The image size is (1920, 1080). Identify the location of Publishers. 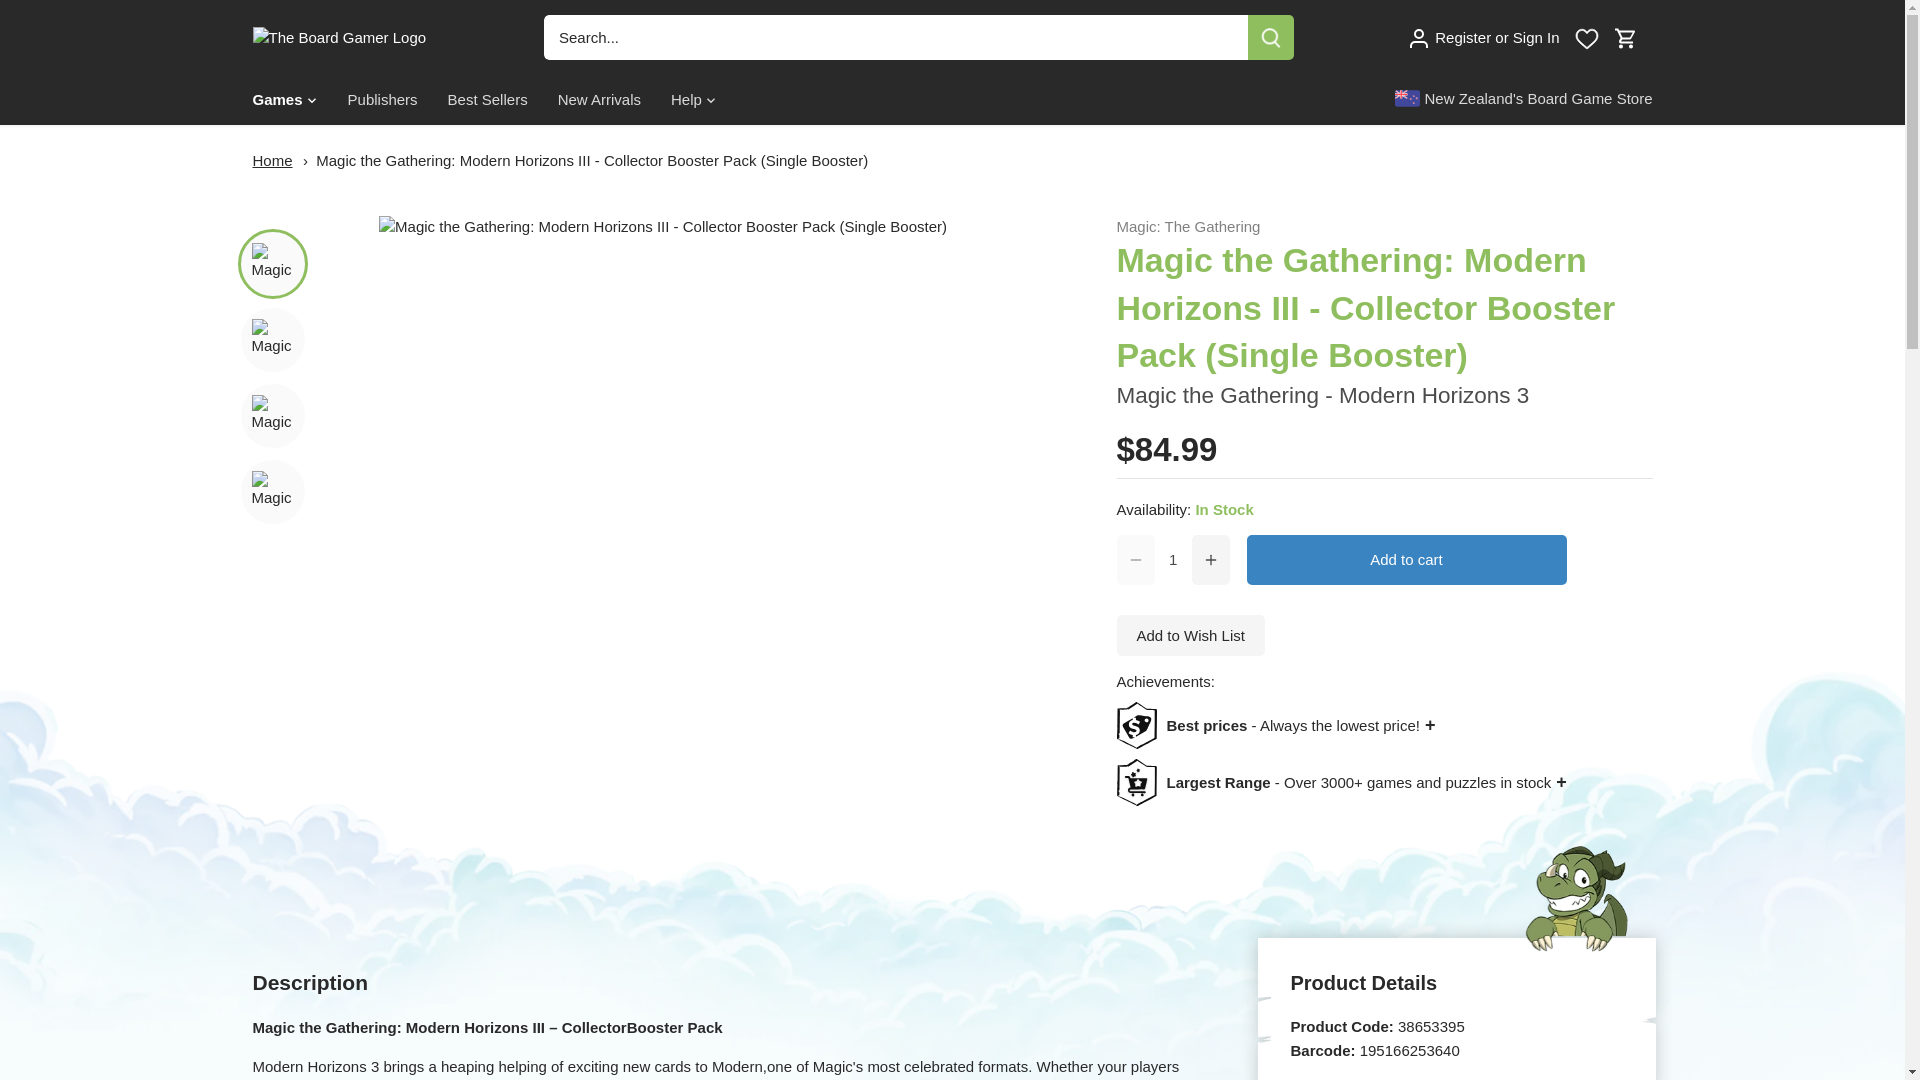
(382, 100).